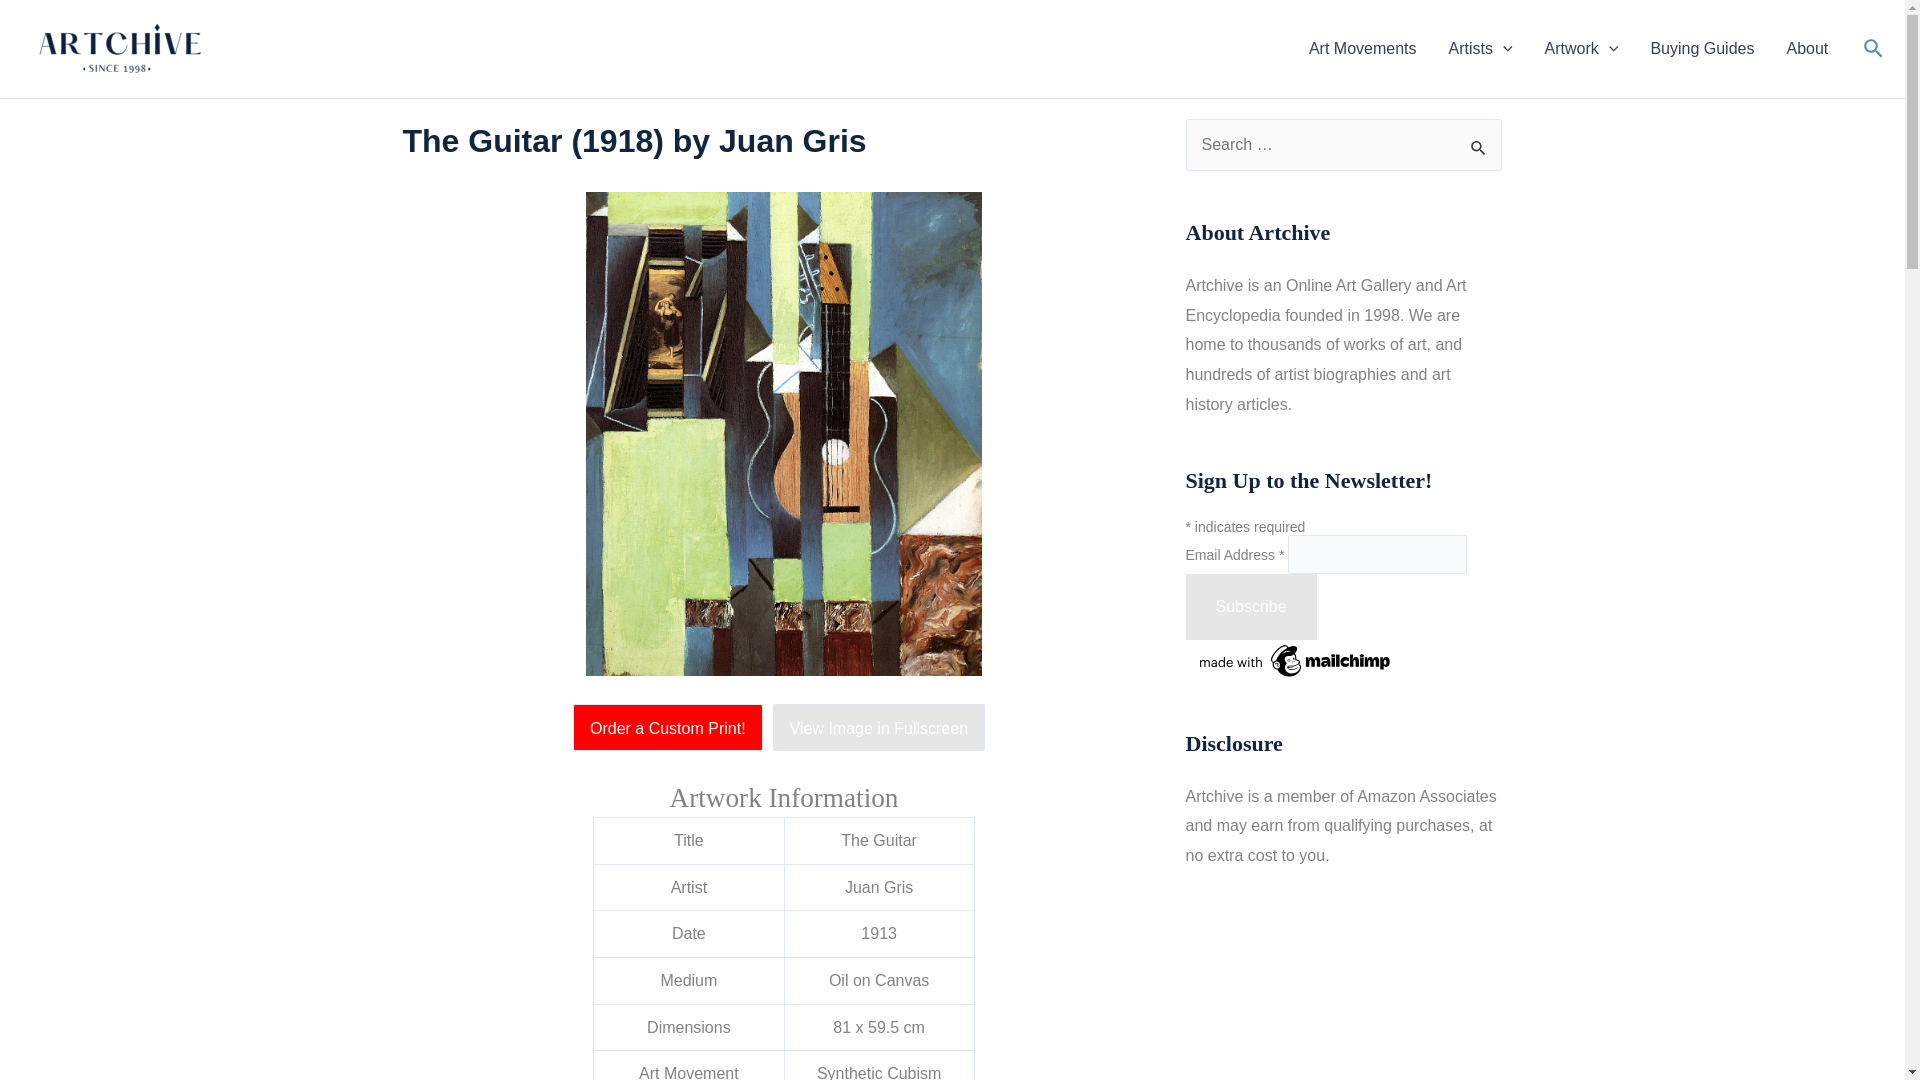 The width and height of the screenshot is (1920, 1080). I want to click on 3rd party ad content, so click(1344, 998).